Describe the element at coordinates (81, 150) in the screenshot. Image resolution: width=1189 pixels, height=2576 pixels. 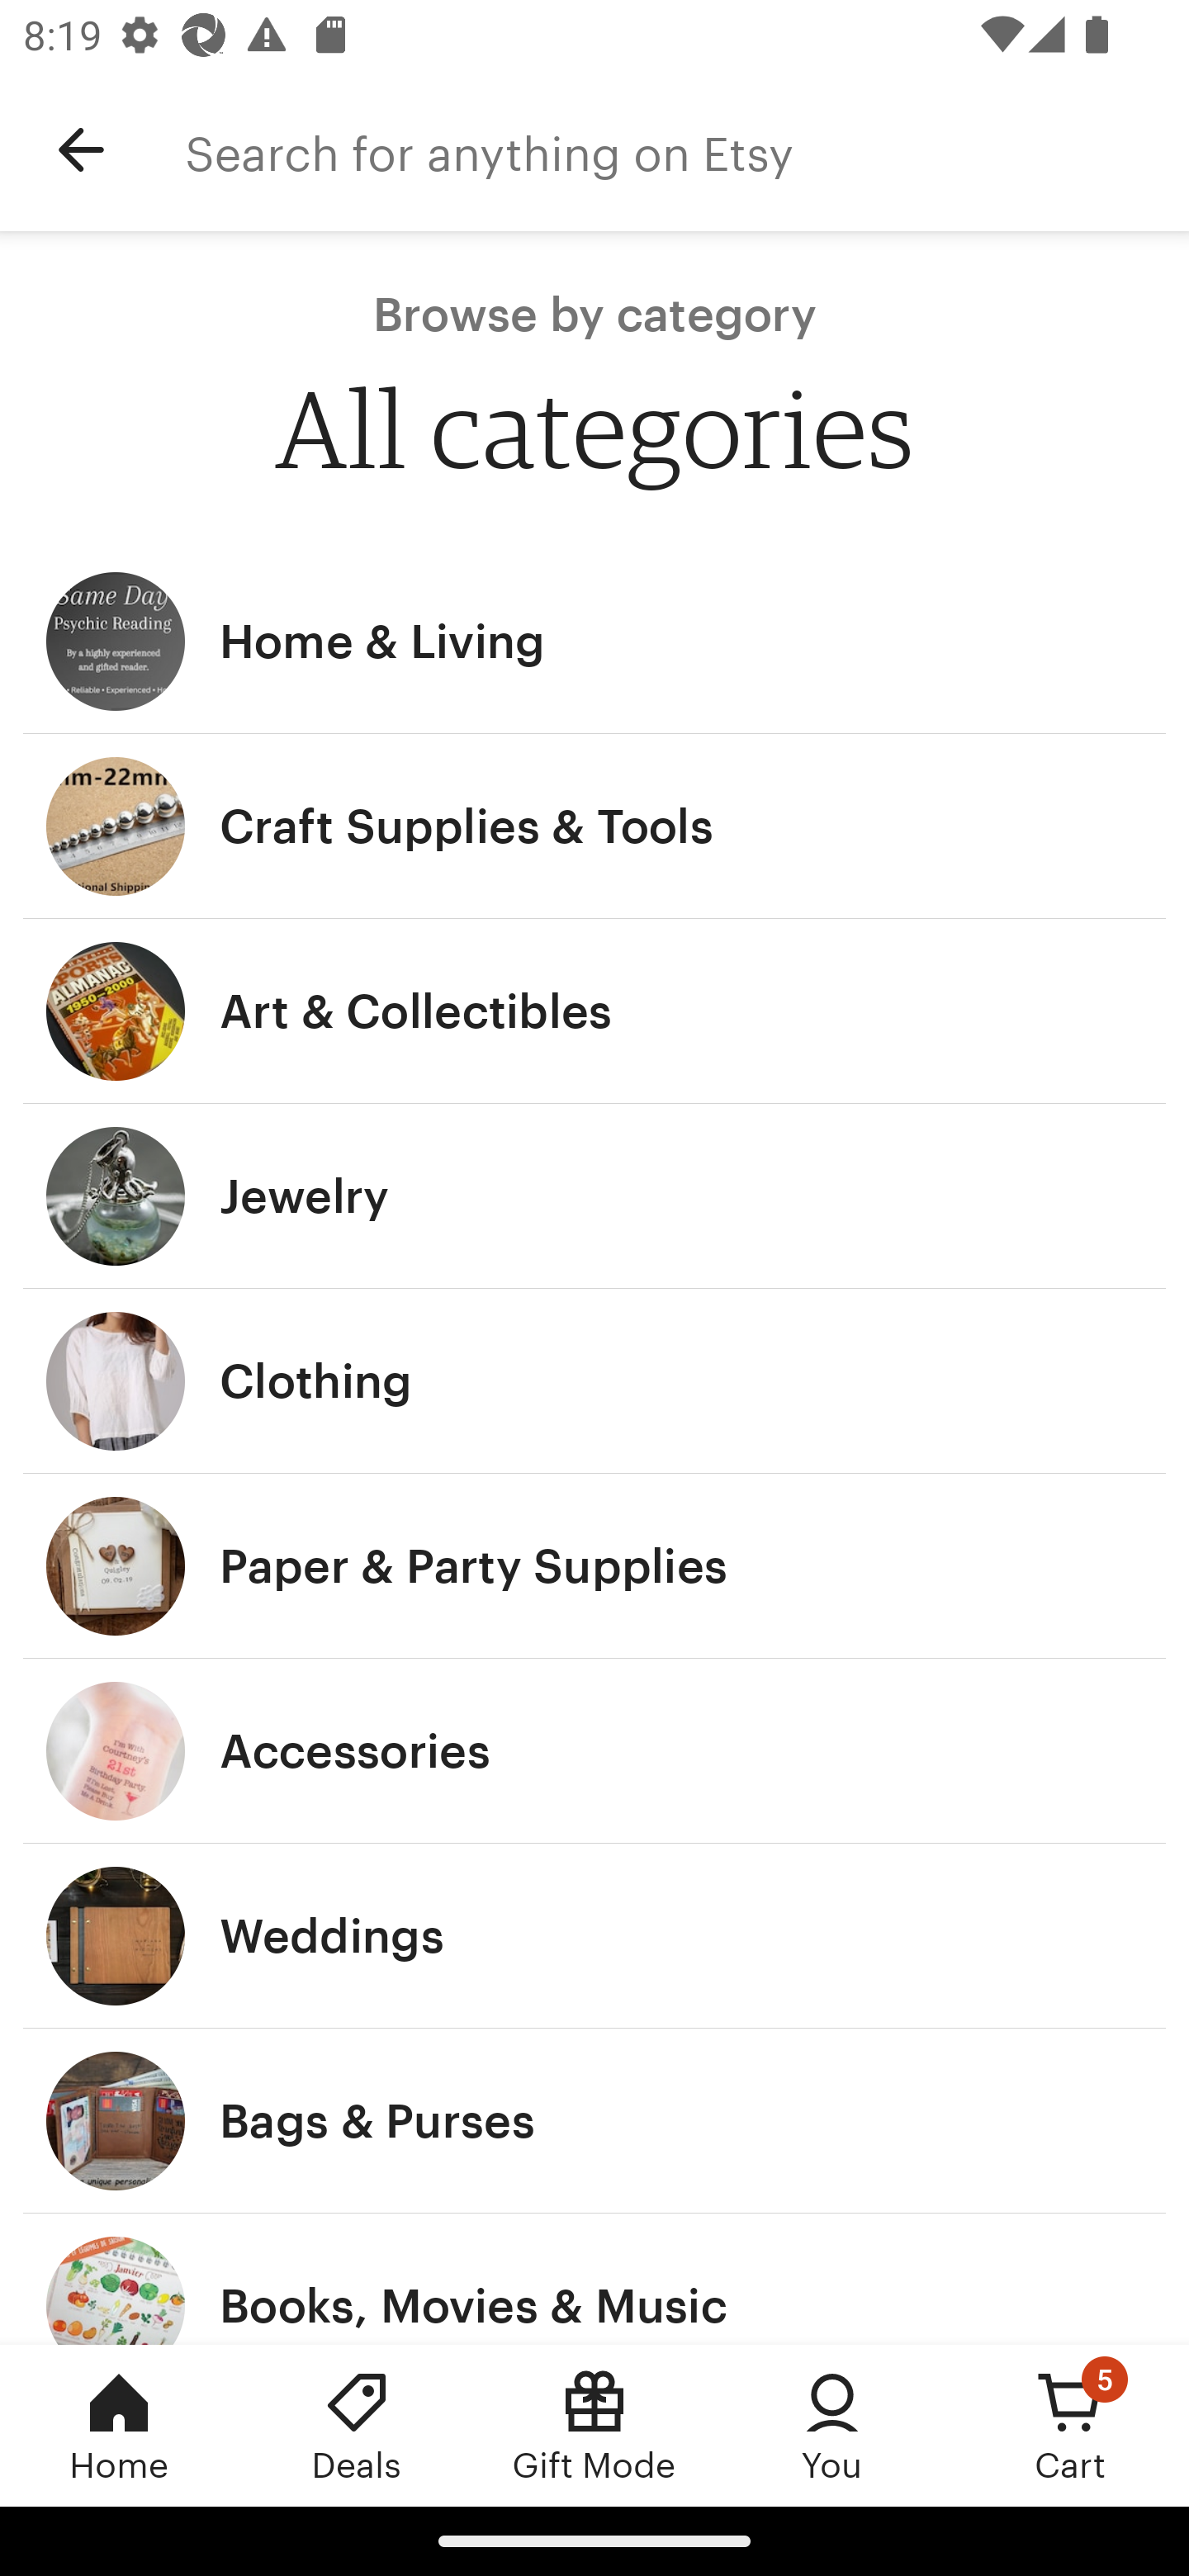
I see `Navigate up` at that location.